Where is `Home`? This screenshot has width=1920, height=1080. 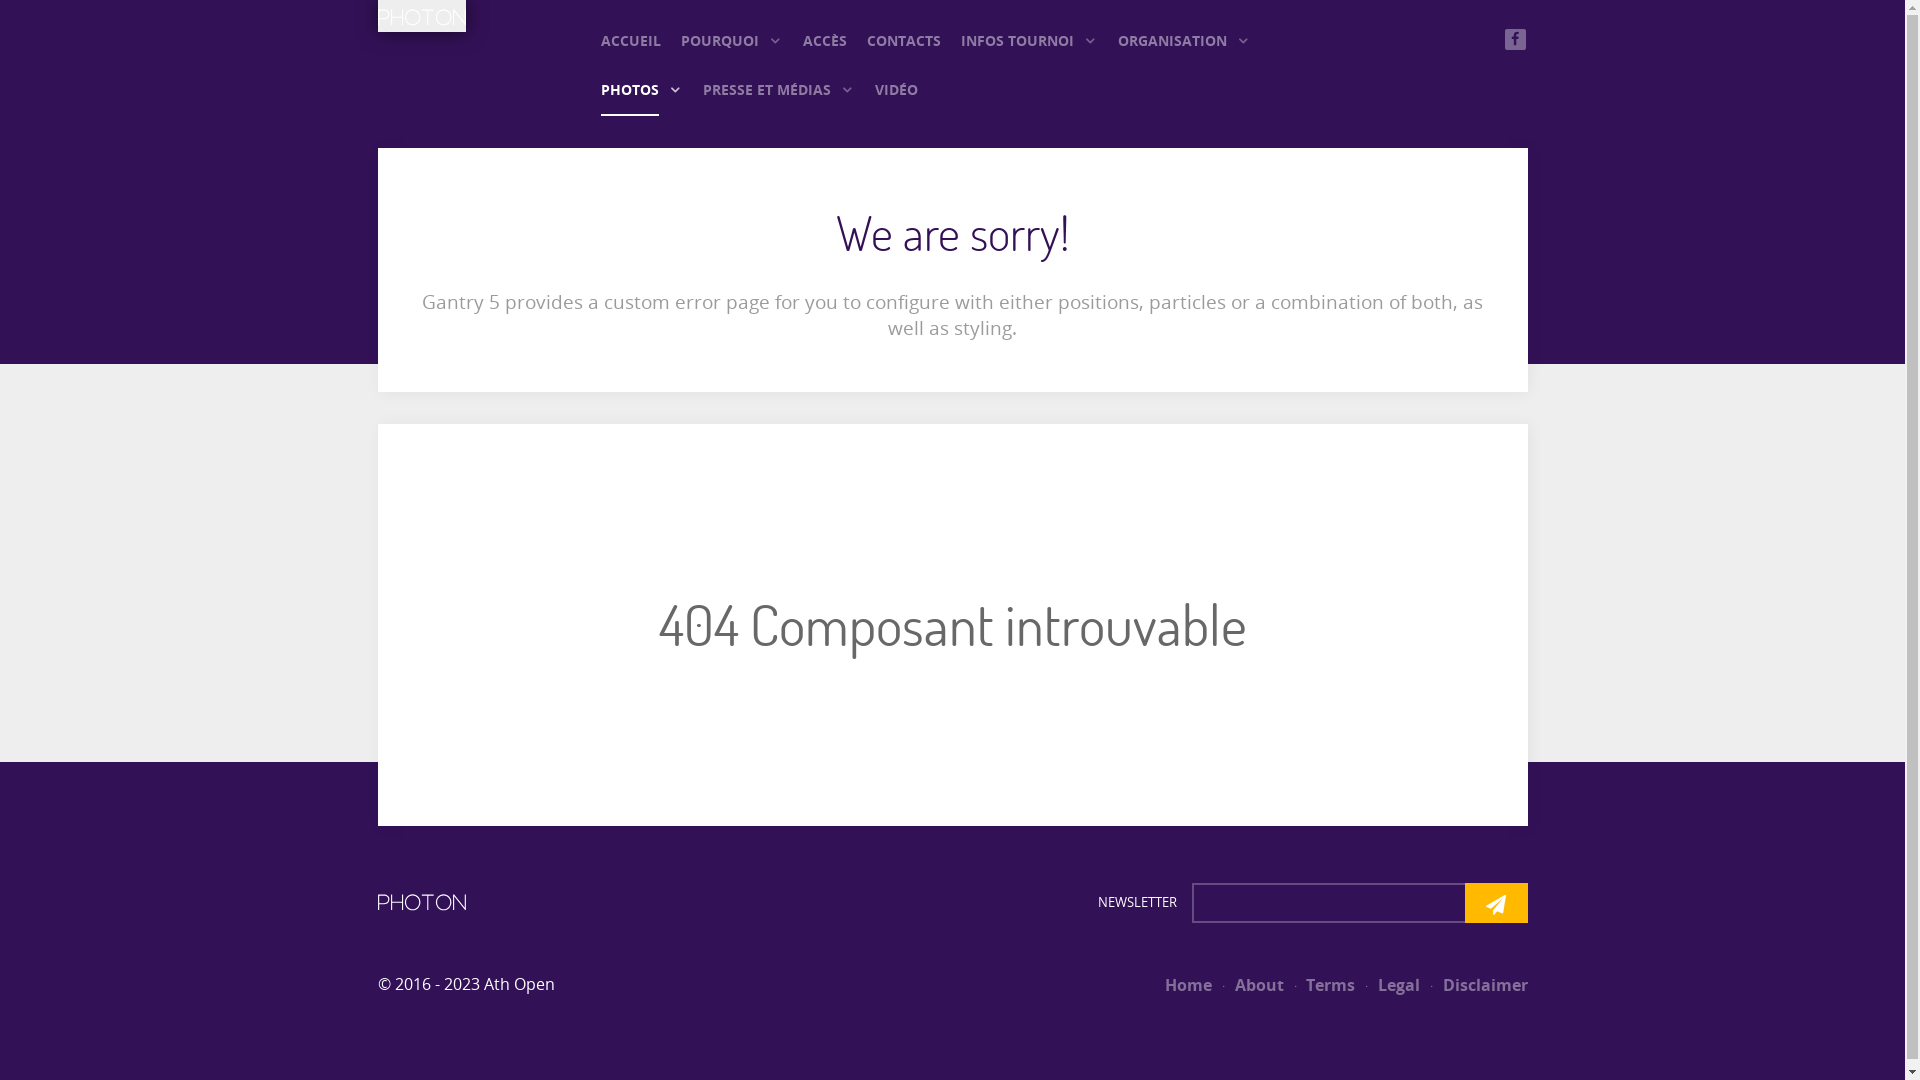 Home is located at coordinates (1188, 985).